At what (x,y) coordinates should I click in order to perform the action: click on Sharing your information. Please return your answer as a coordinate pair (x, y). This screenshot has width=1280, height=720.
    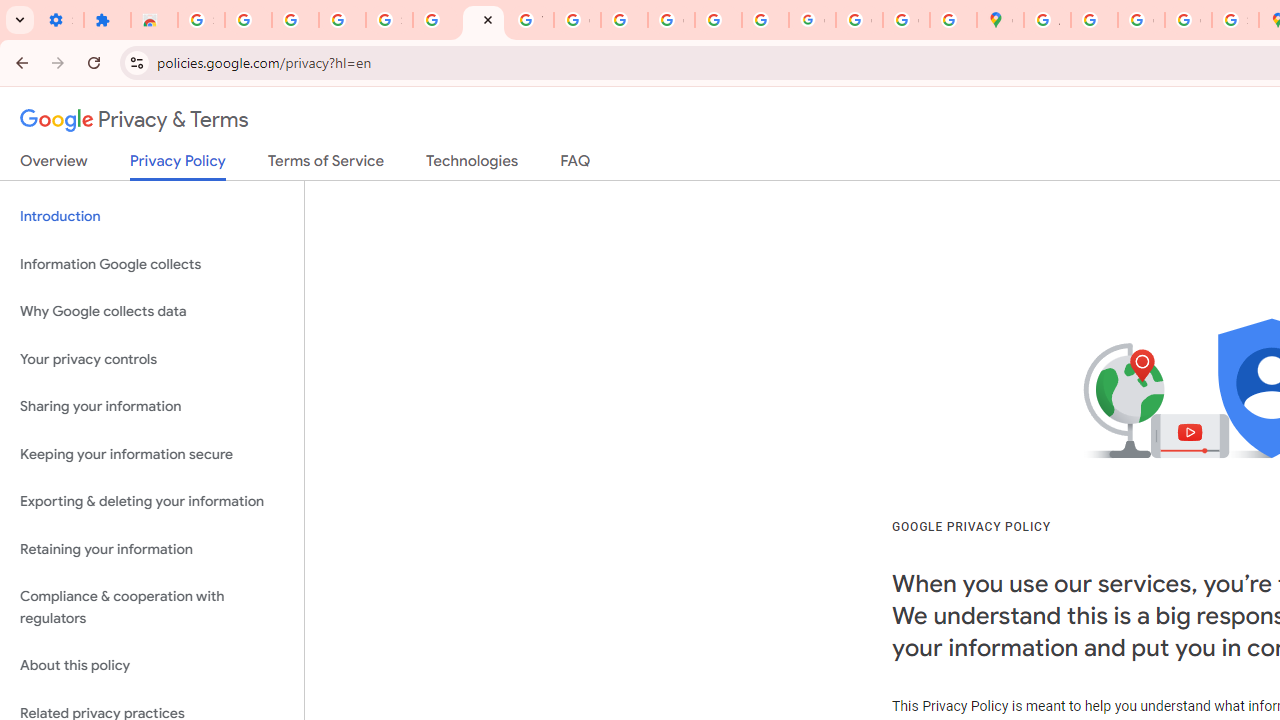
    Looking at the image, I should click on (152, 407).